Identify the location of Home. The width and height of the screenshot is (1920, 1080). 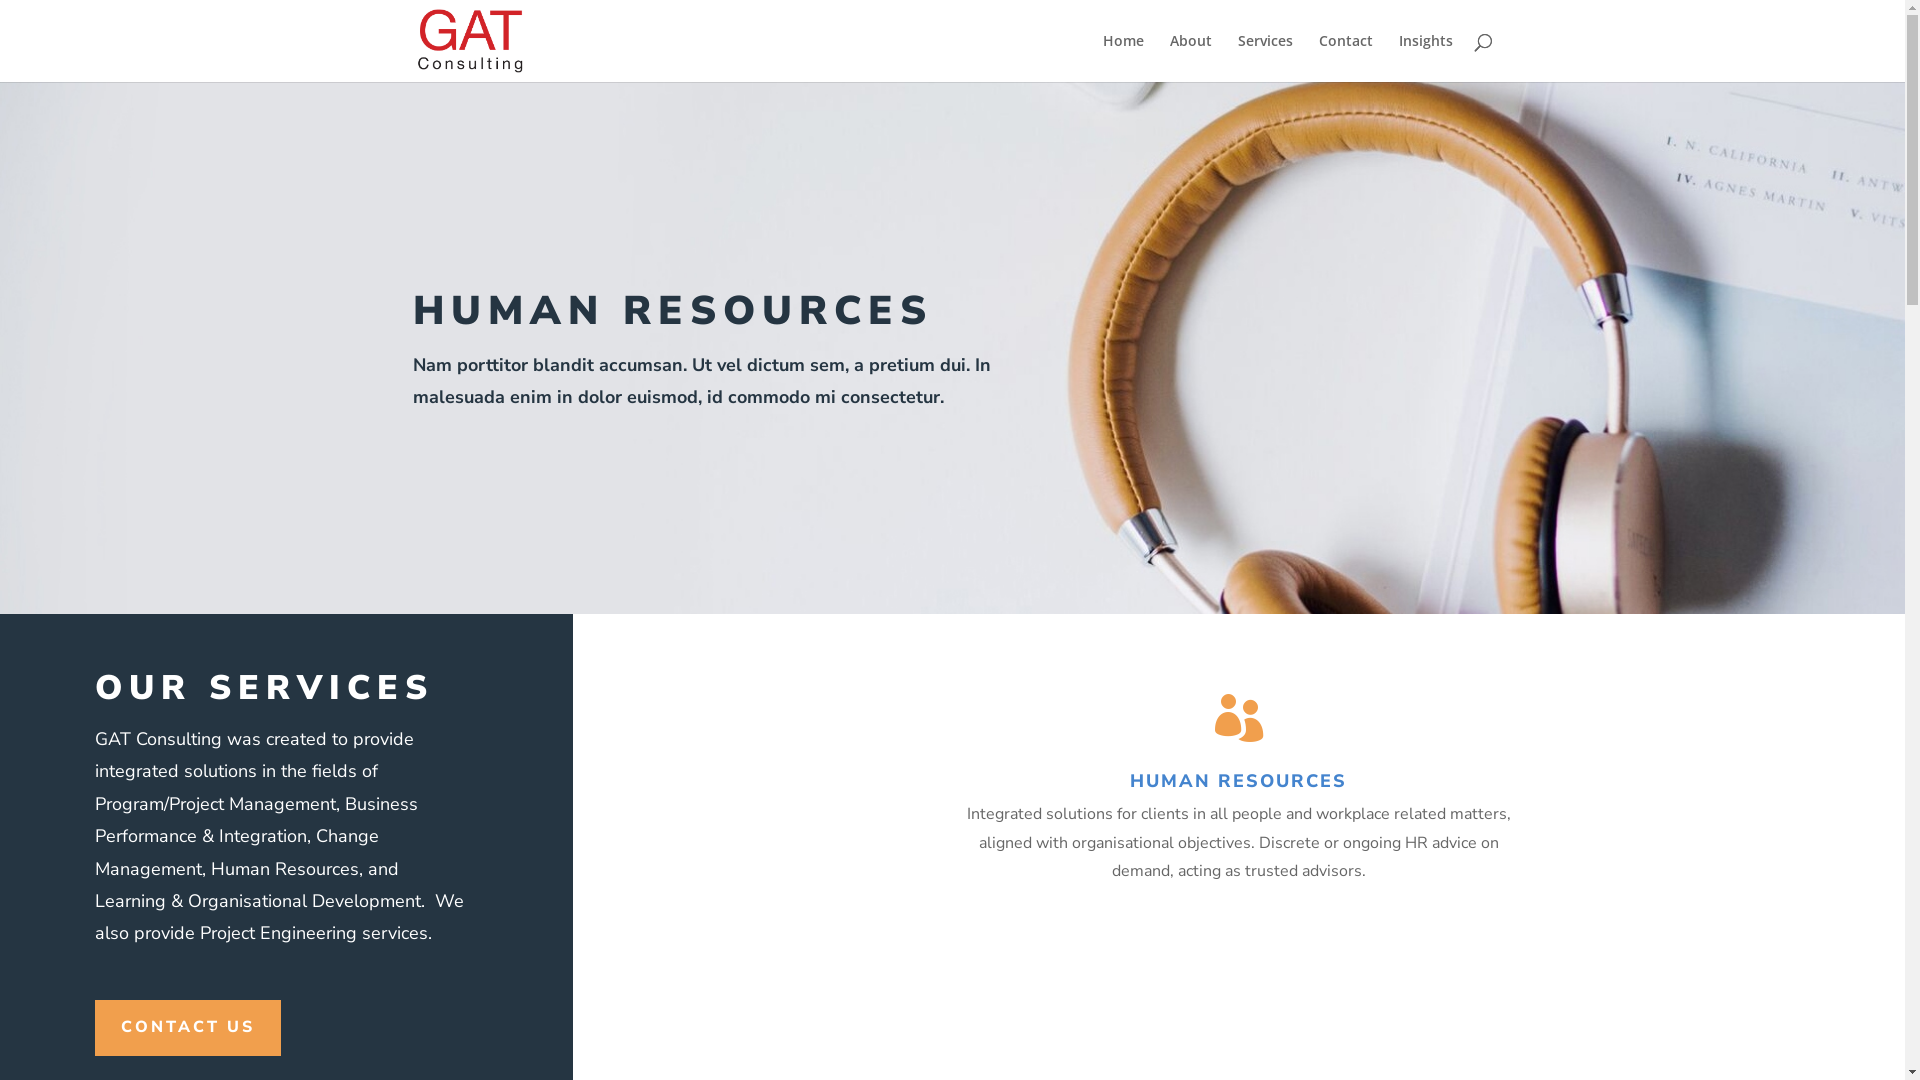
(1122, 58).